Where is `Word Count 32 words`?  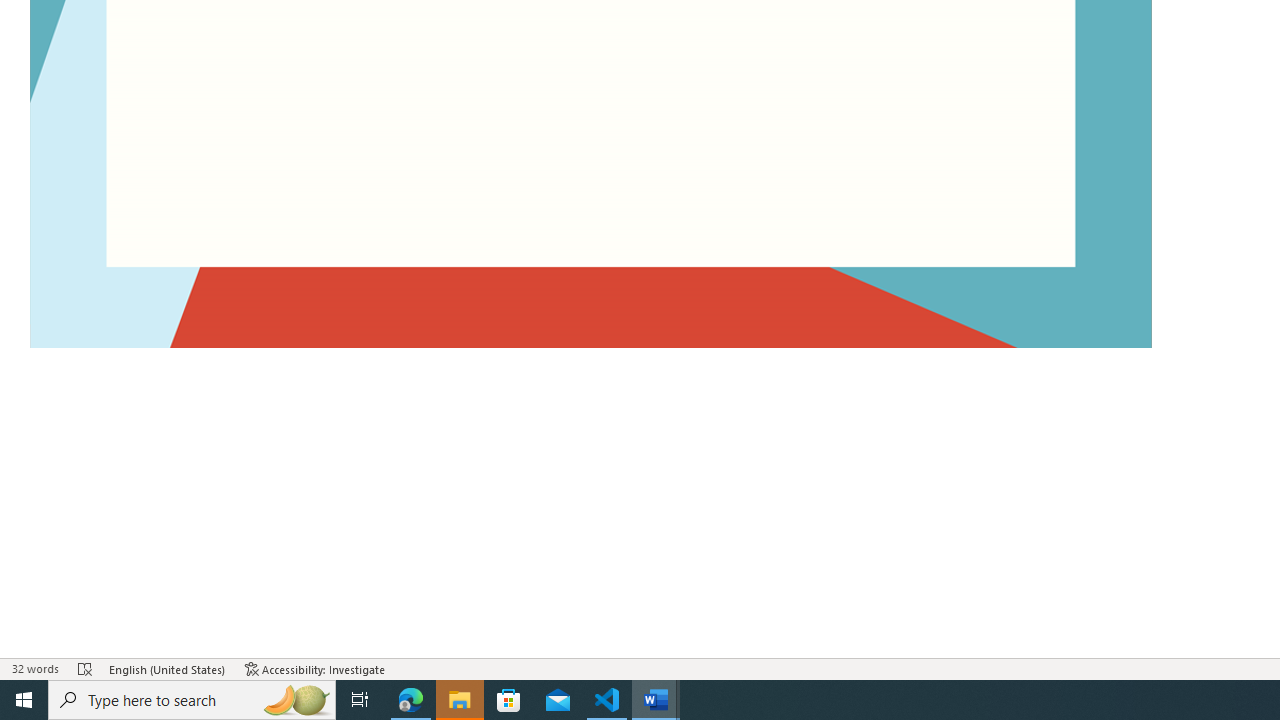
Word Count 32 words is located at coordinates (34, 668).